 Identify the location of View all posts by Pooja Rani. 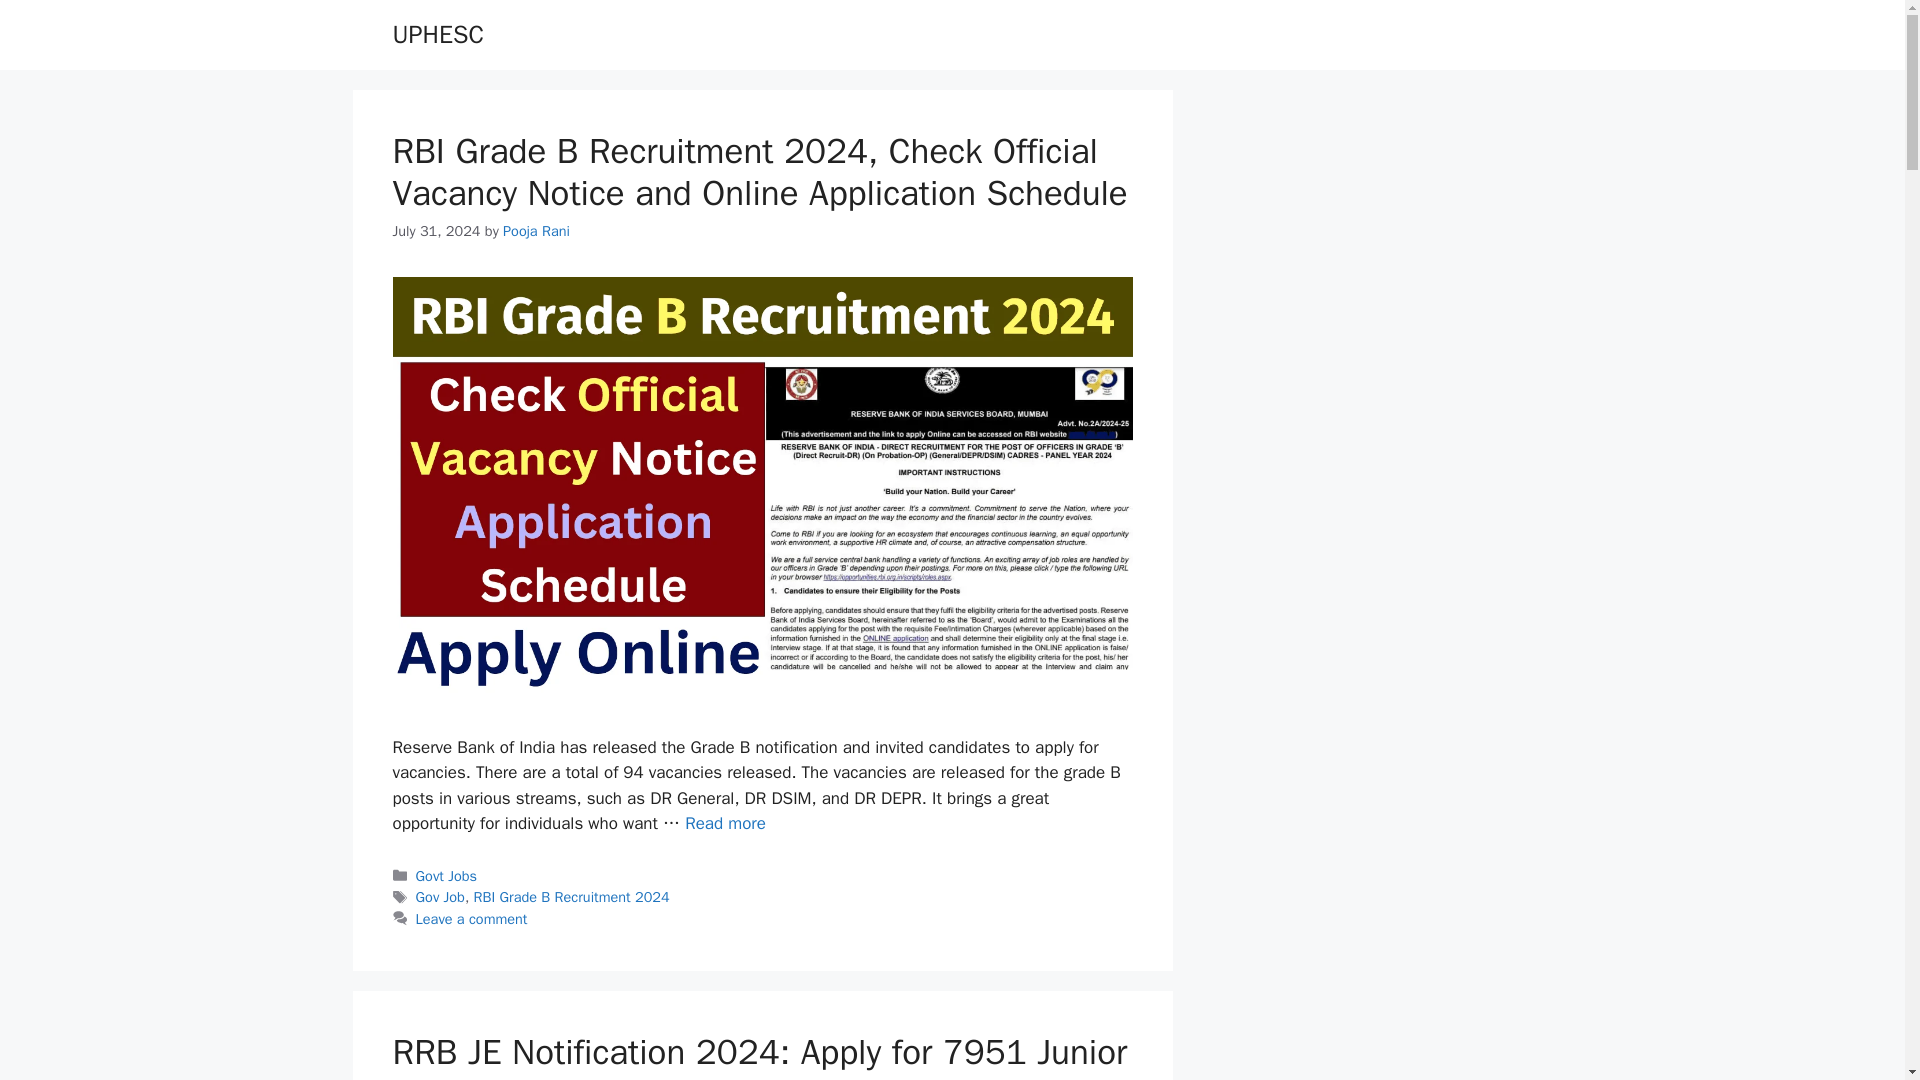
(536, 230).